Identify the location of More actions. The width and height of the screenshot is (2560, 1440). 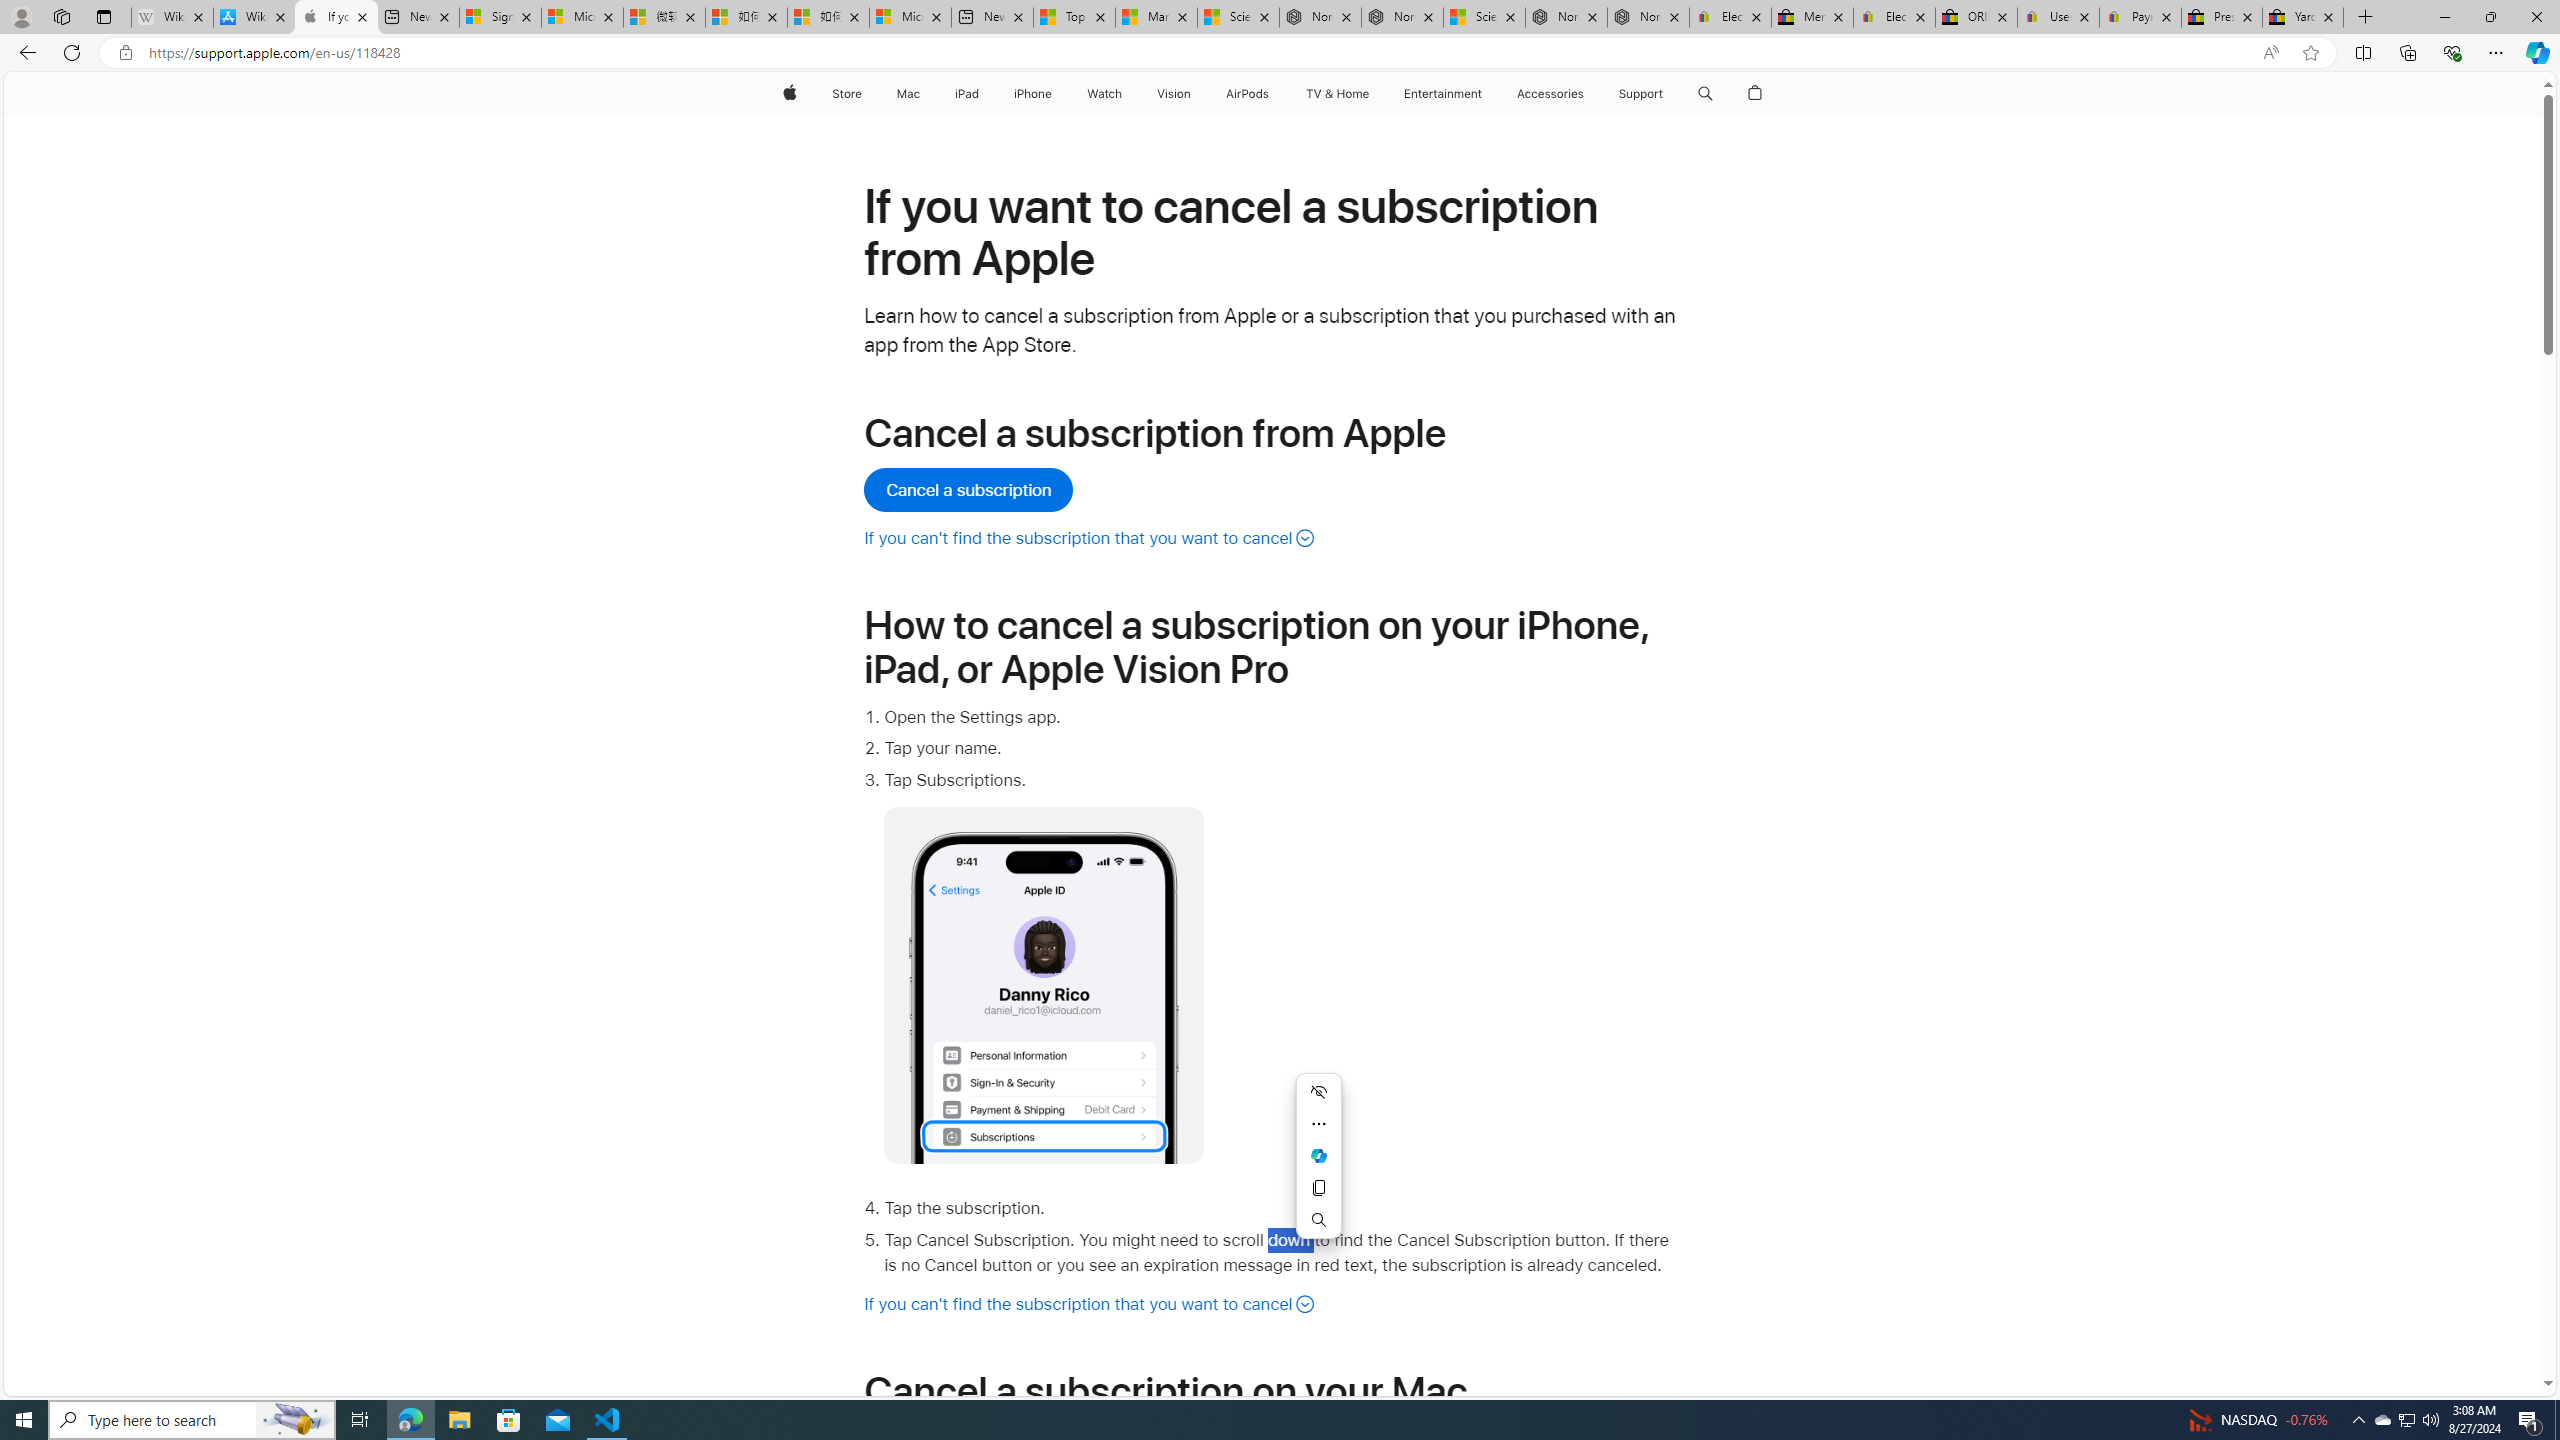
(1319, 1124).